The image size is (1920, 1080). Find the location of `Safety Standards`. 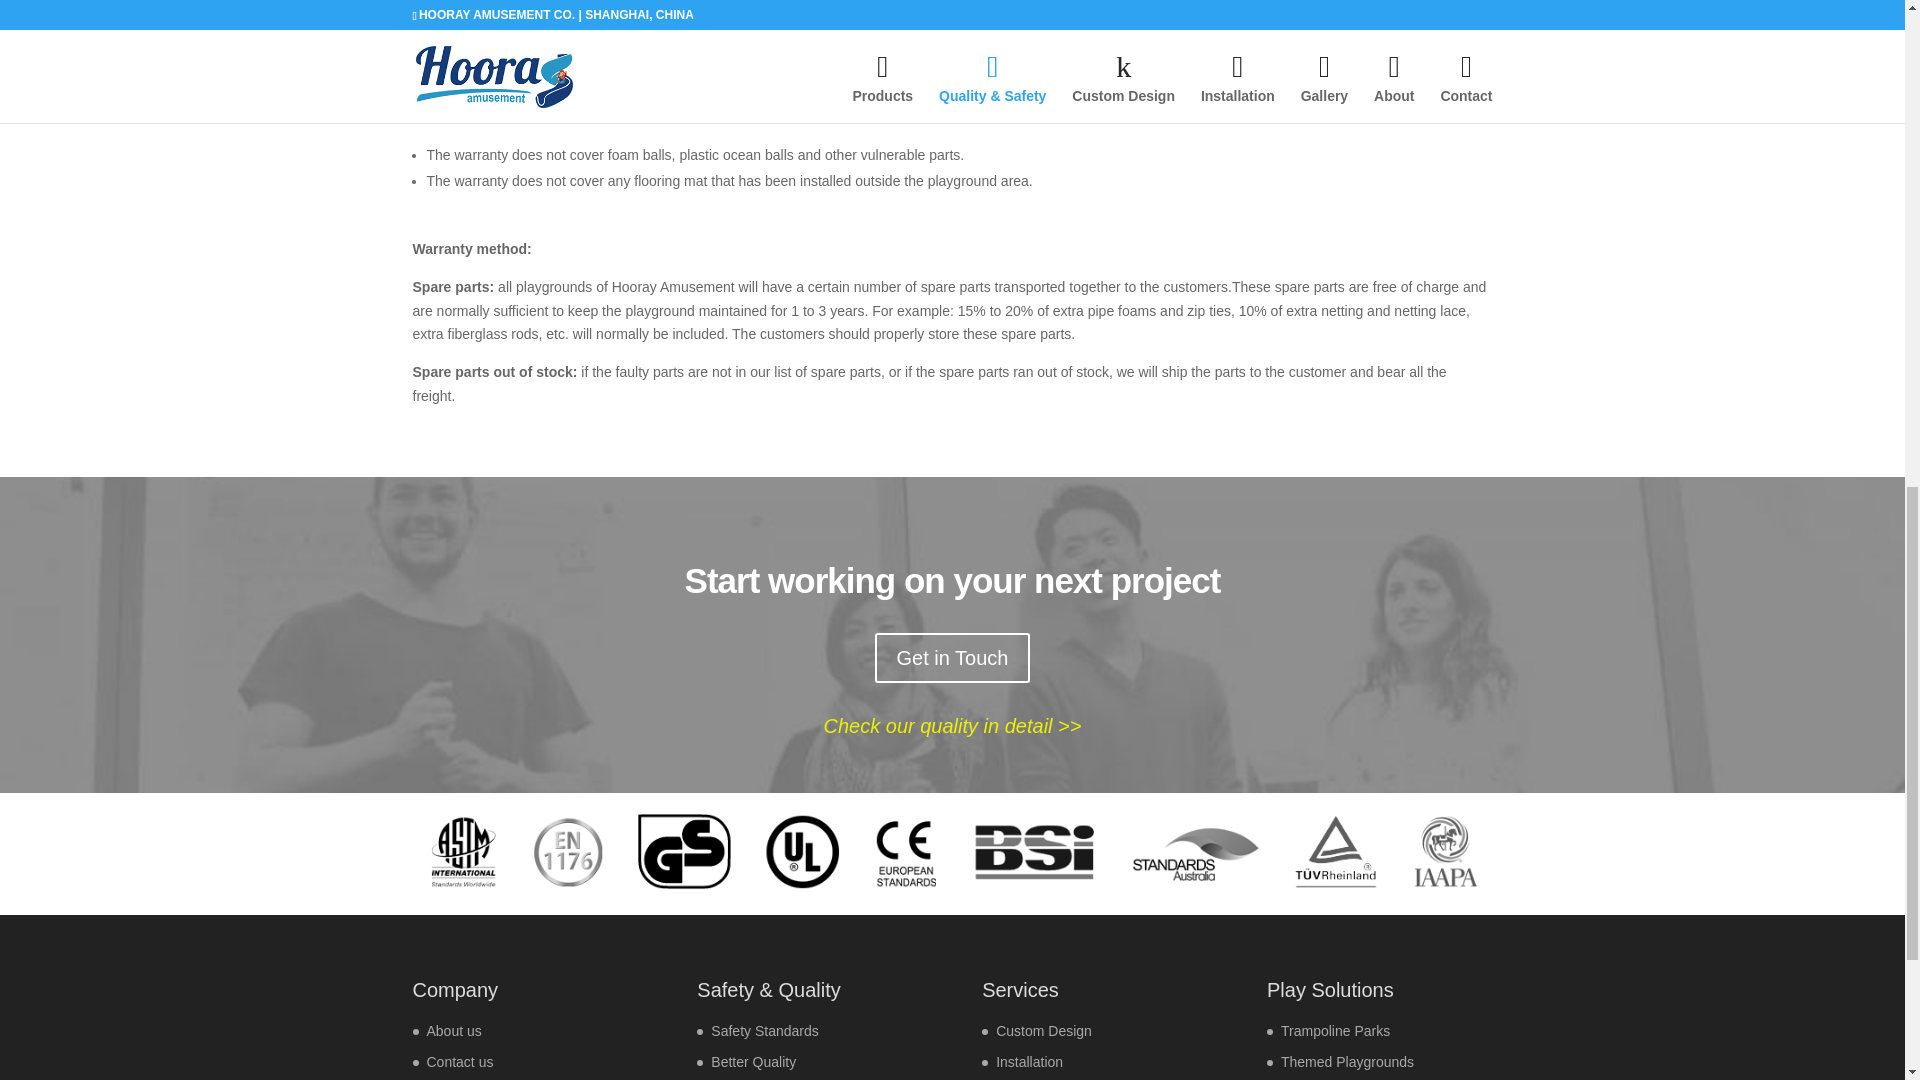

Safety Standards is located at coordinates (764, 1030).